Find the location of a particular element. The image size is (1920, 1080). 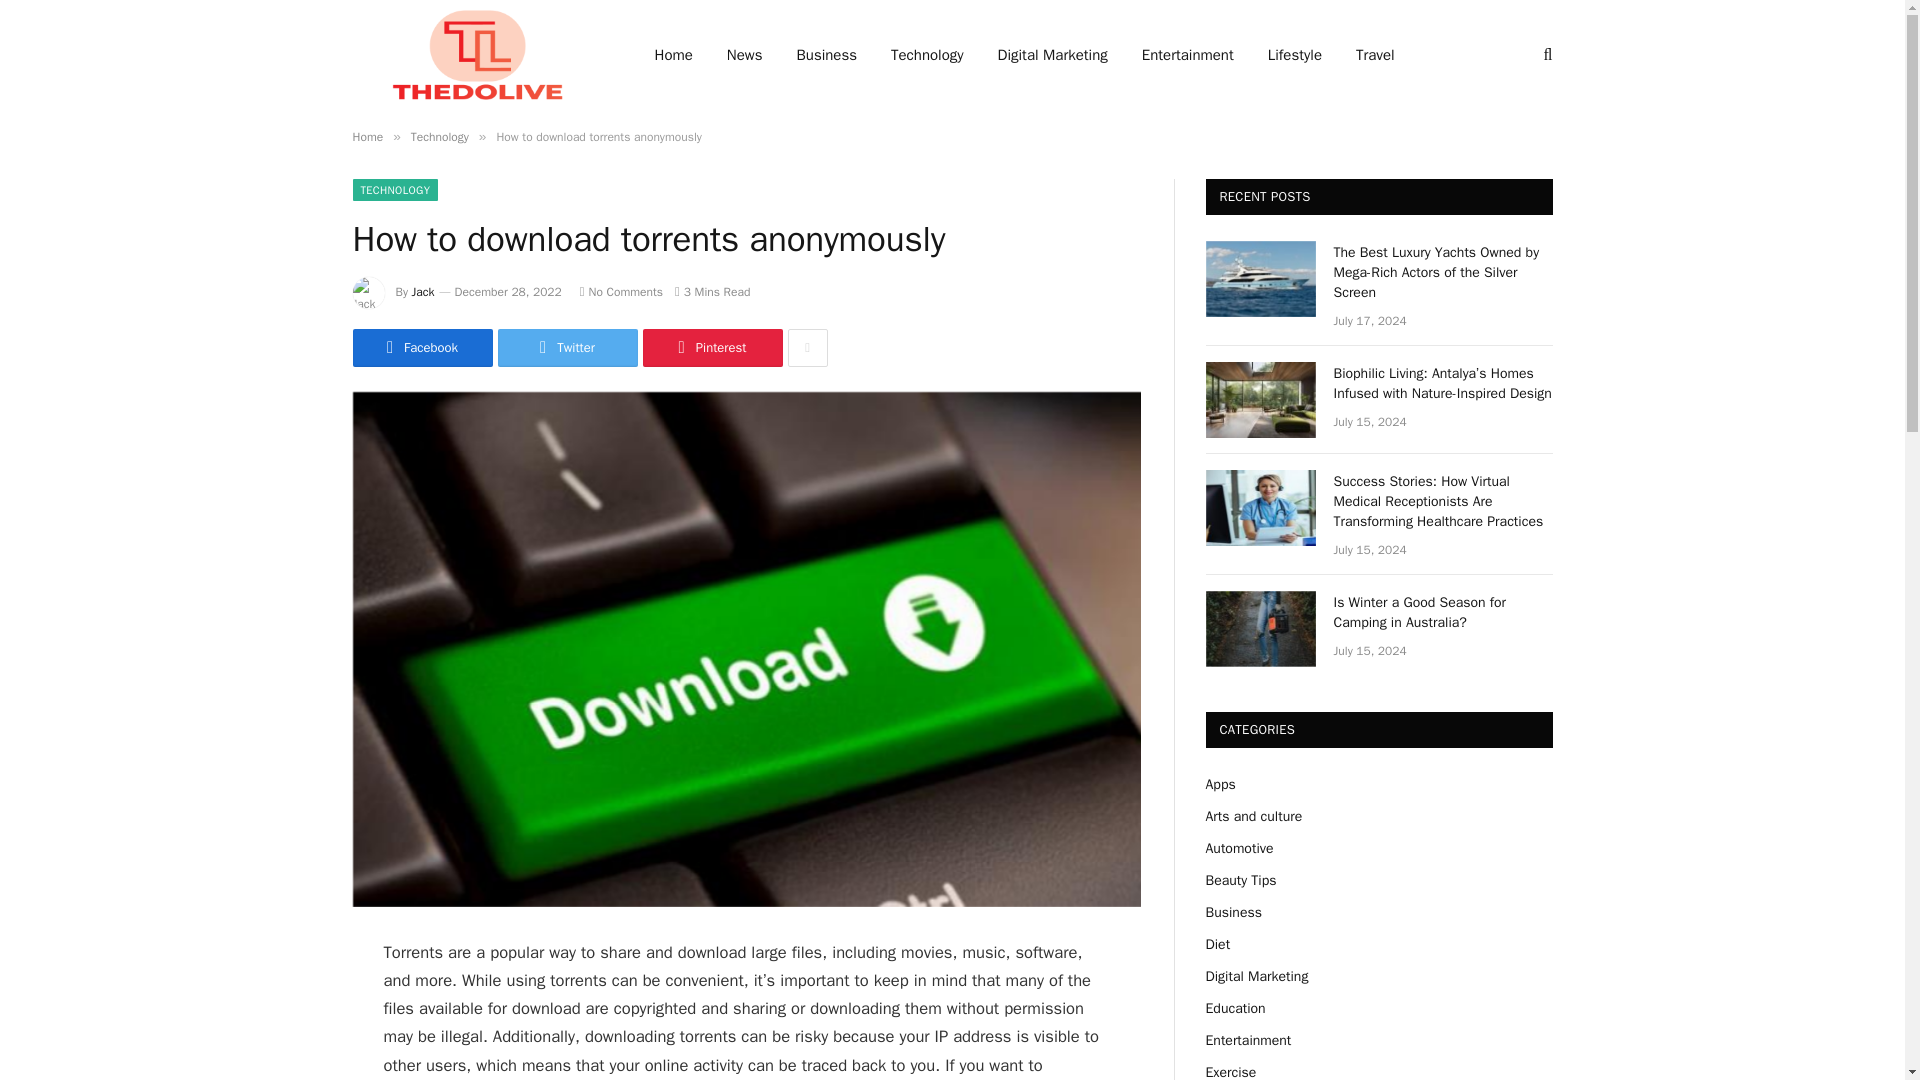

Travel is located at coordinates (1374, 55).